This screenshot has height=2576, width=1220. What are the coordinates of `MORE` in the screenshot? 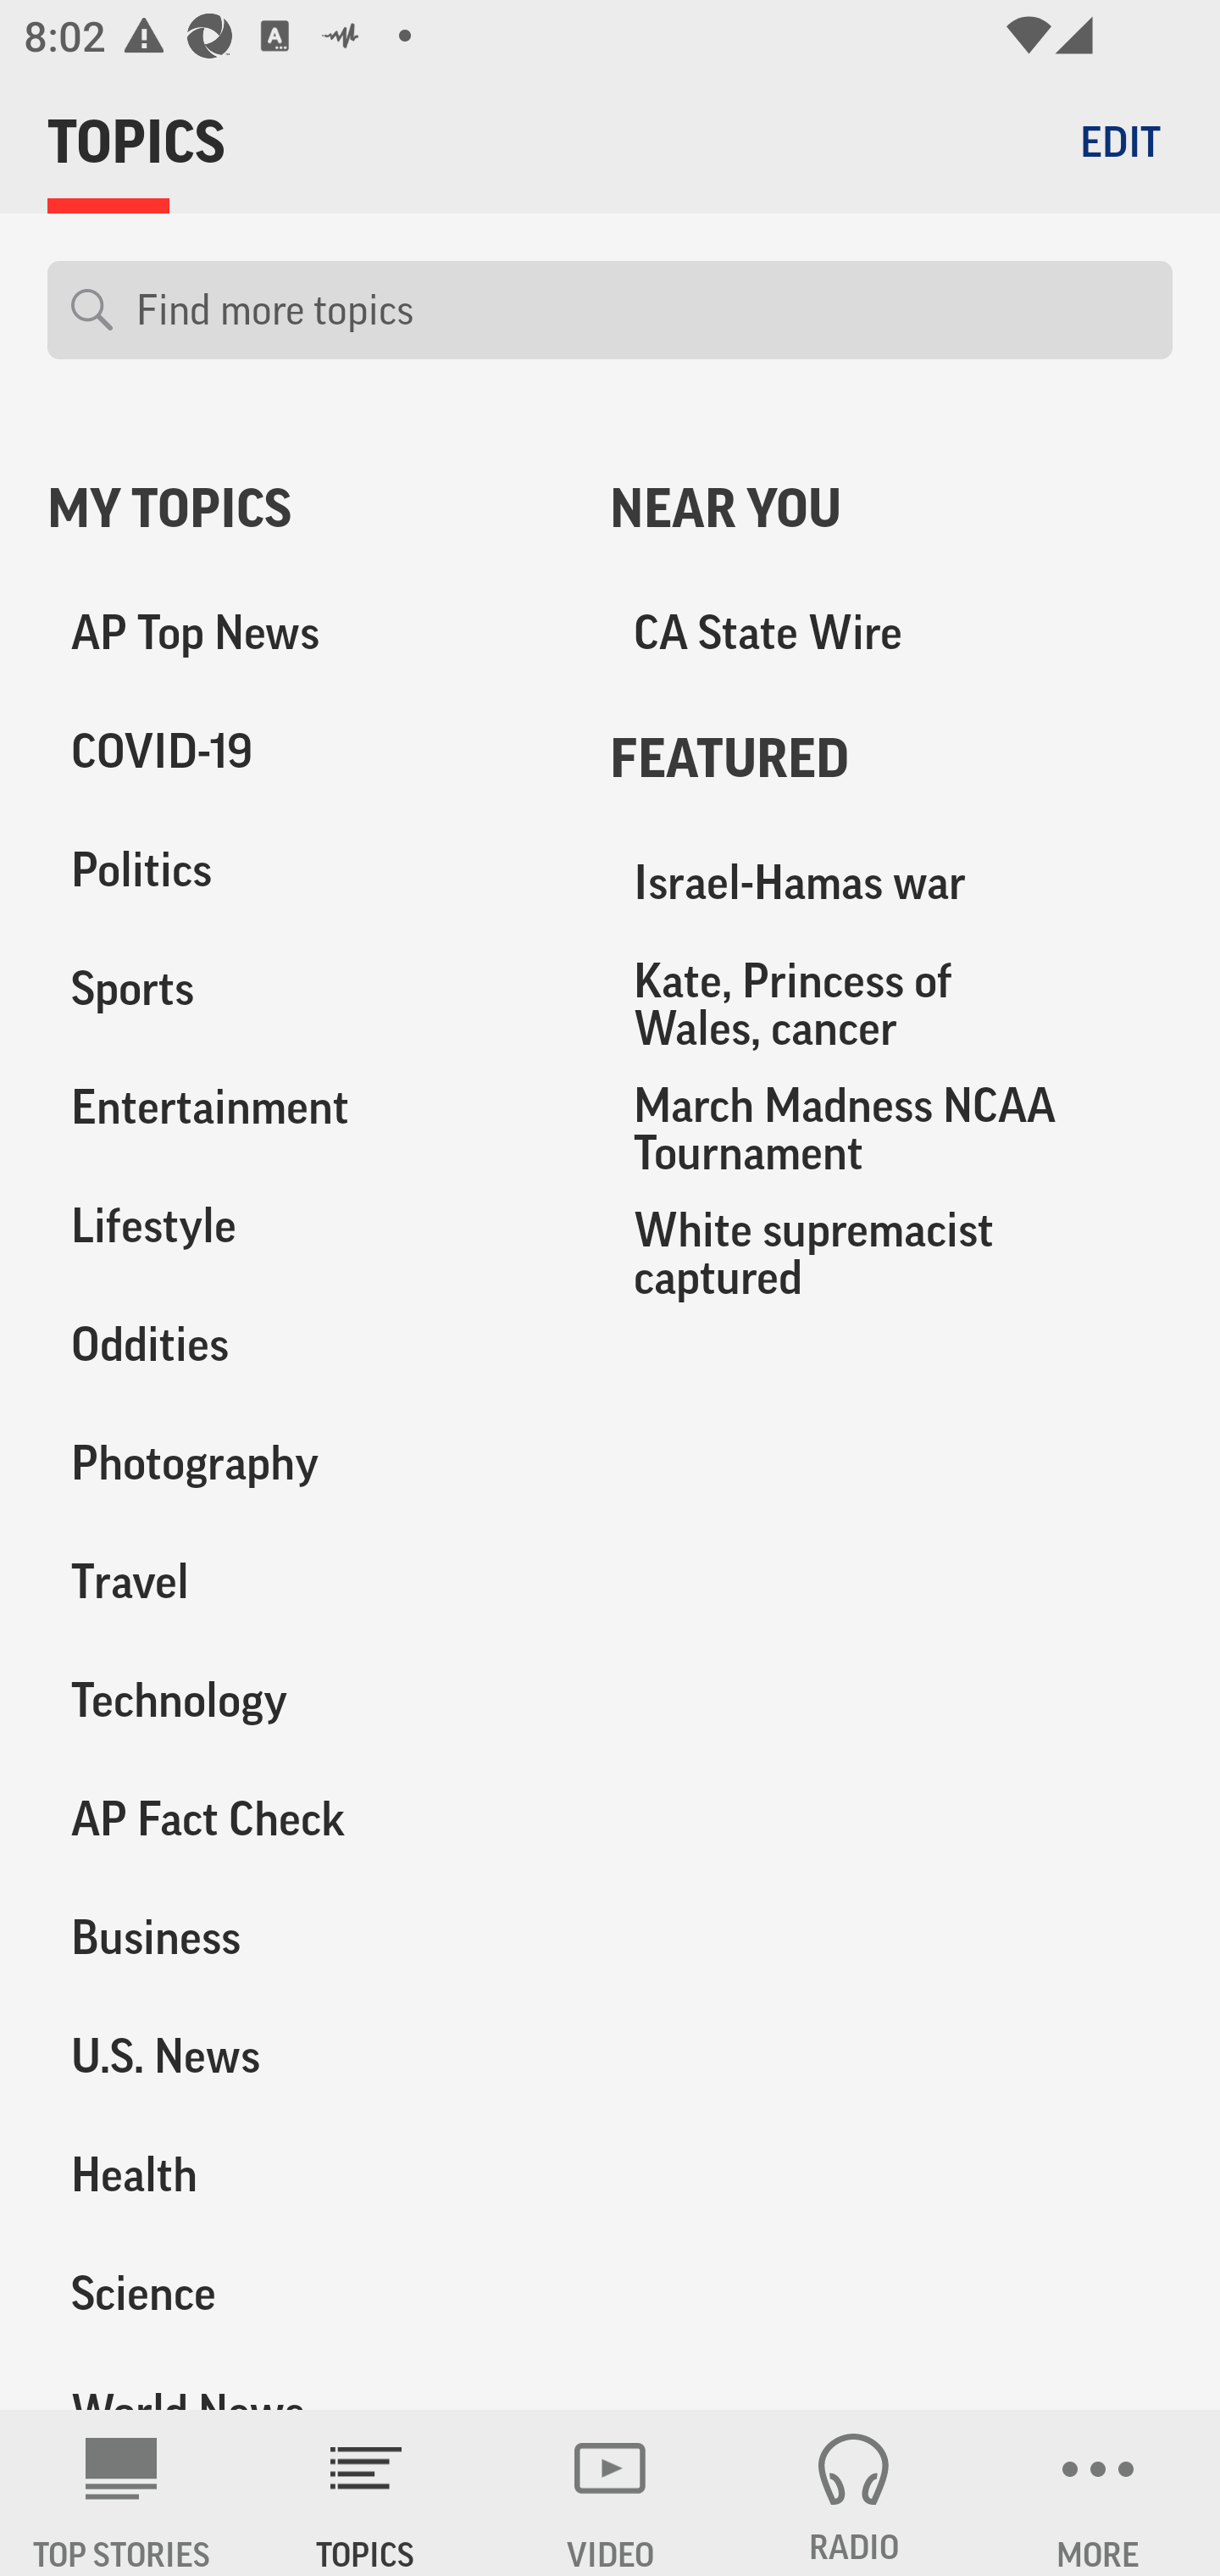 It's located at (1098, 2493).